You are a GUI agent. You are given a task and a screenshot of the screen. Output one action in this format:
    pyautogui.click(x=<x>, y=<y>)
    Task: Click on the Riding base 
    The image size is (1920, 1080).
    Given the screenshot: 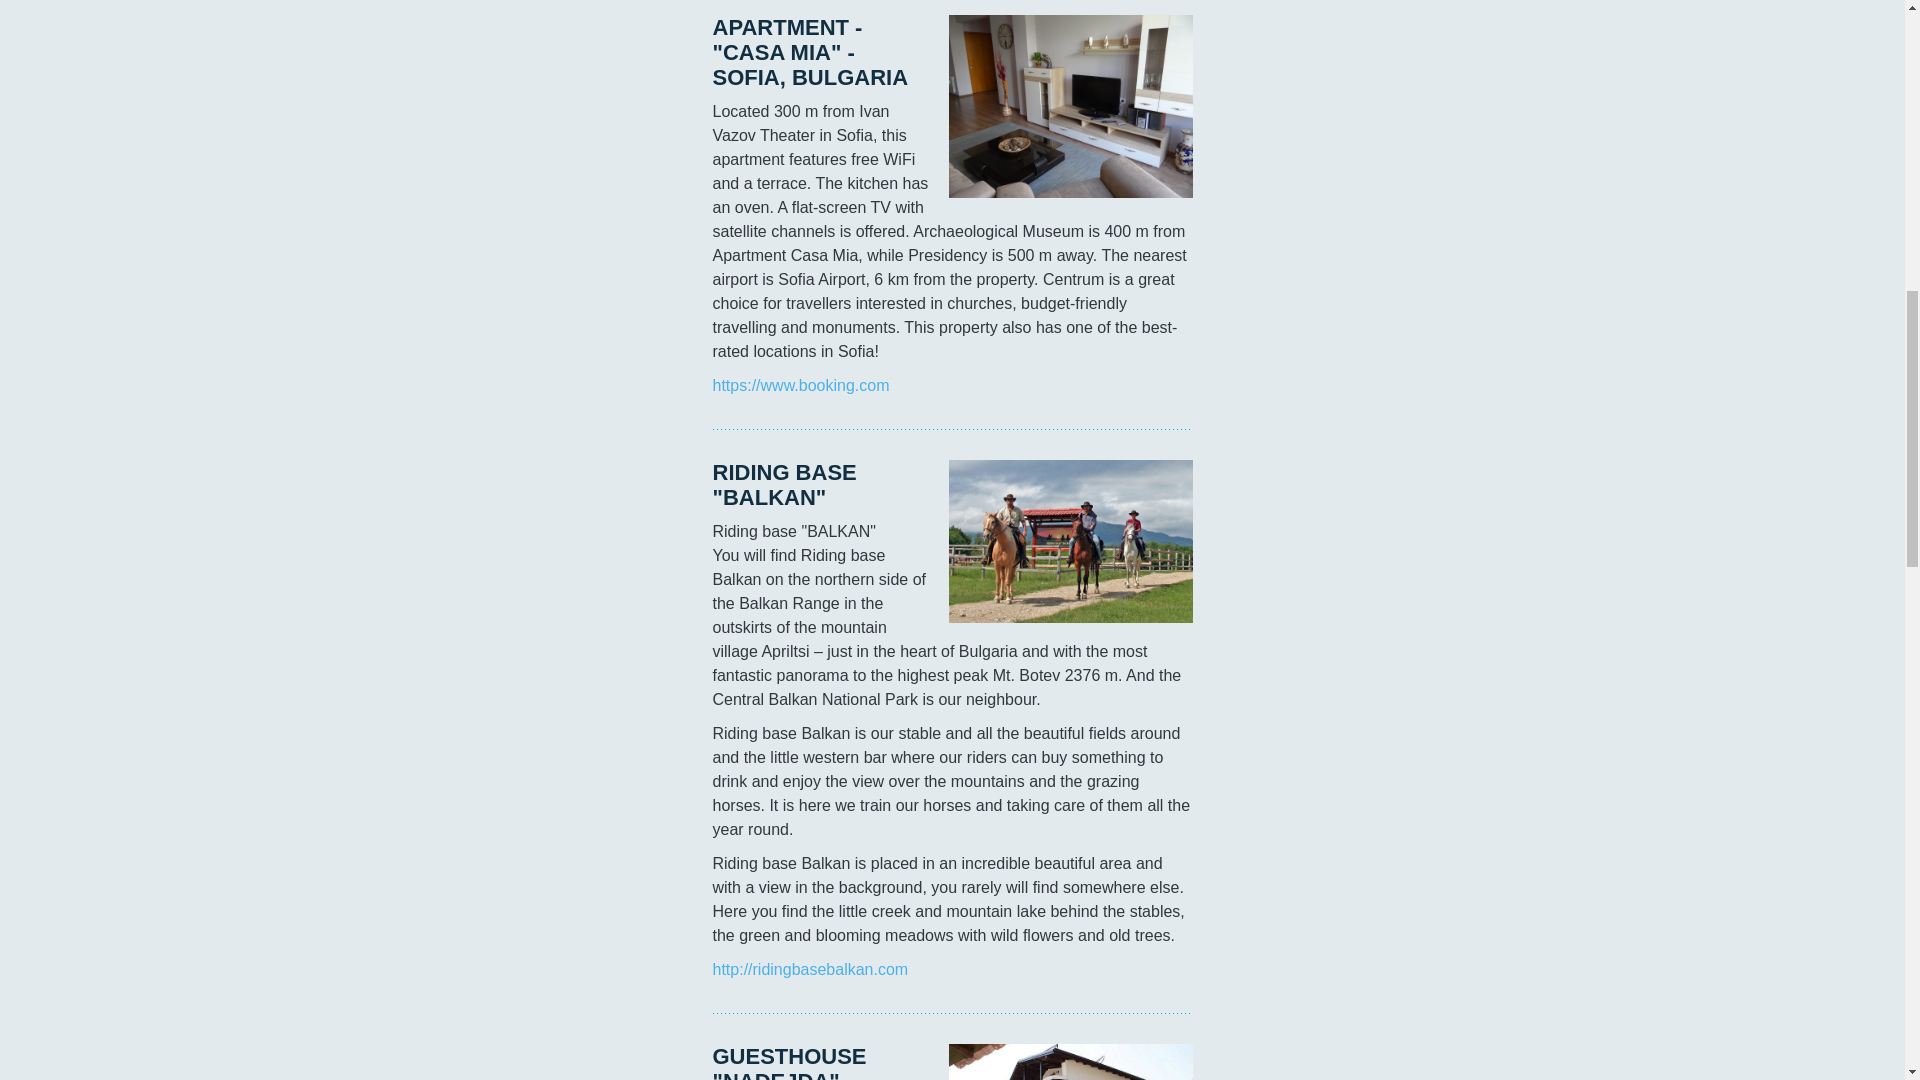 What is the action you would take?
    pyautogui.click(x=1070, y=542)
    